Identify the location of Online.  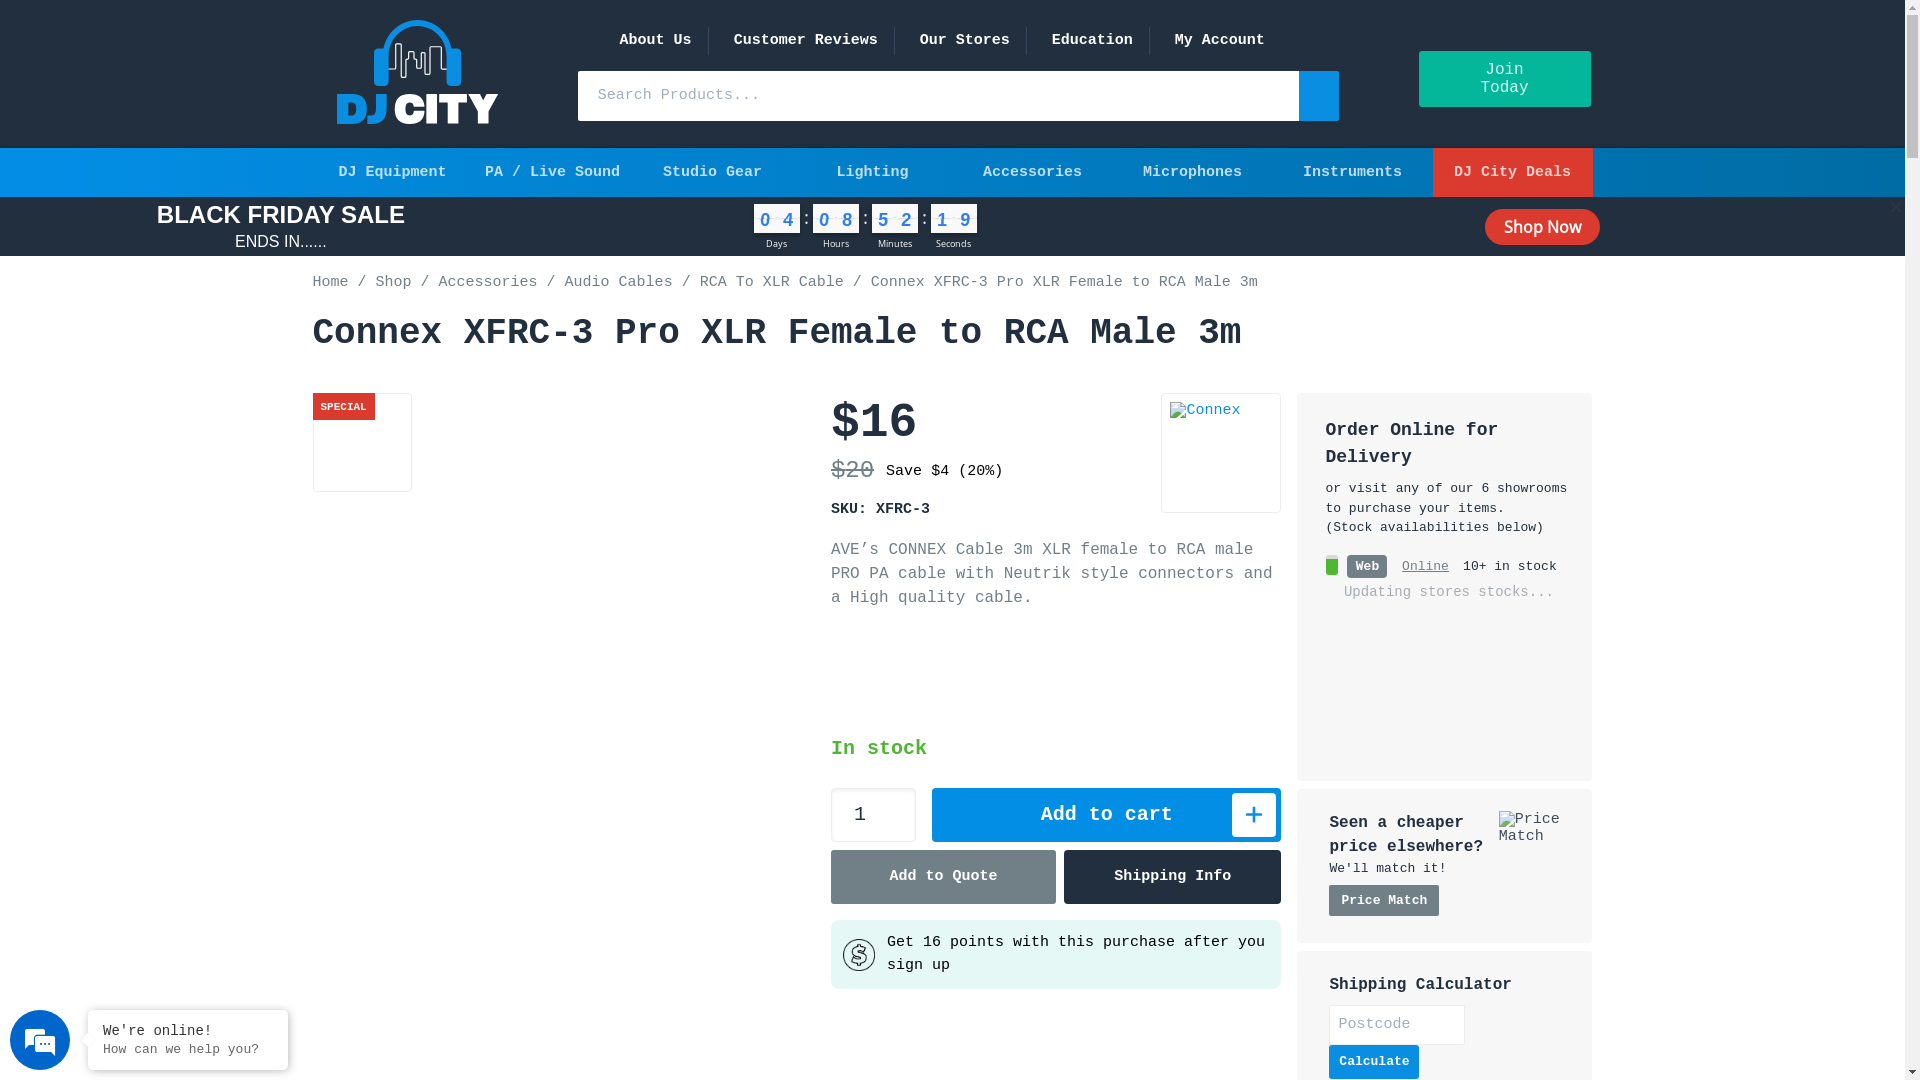
(1426, 566).